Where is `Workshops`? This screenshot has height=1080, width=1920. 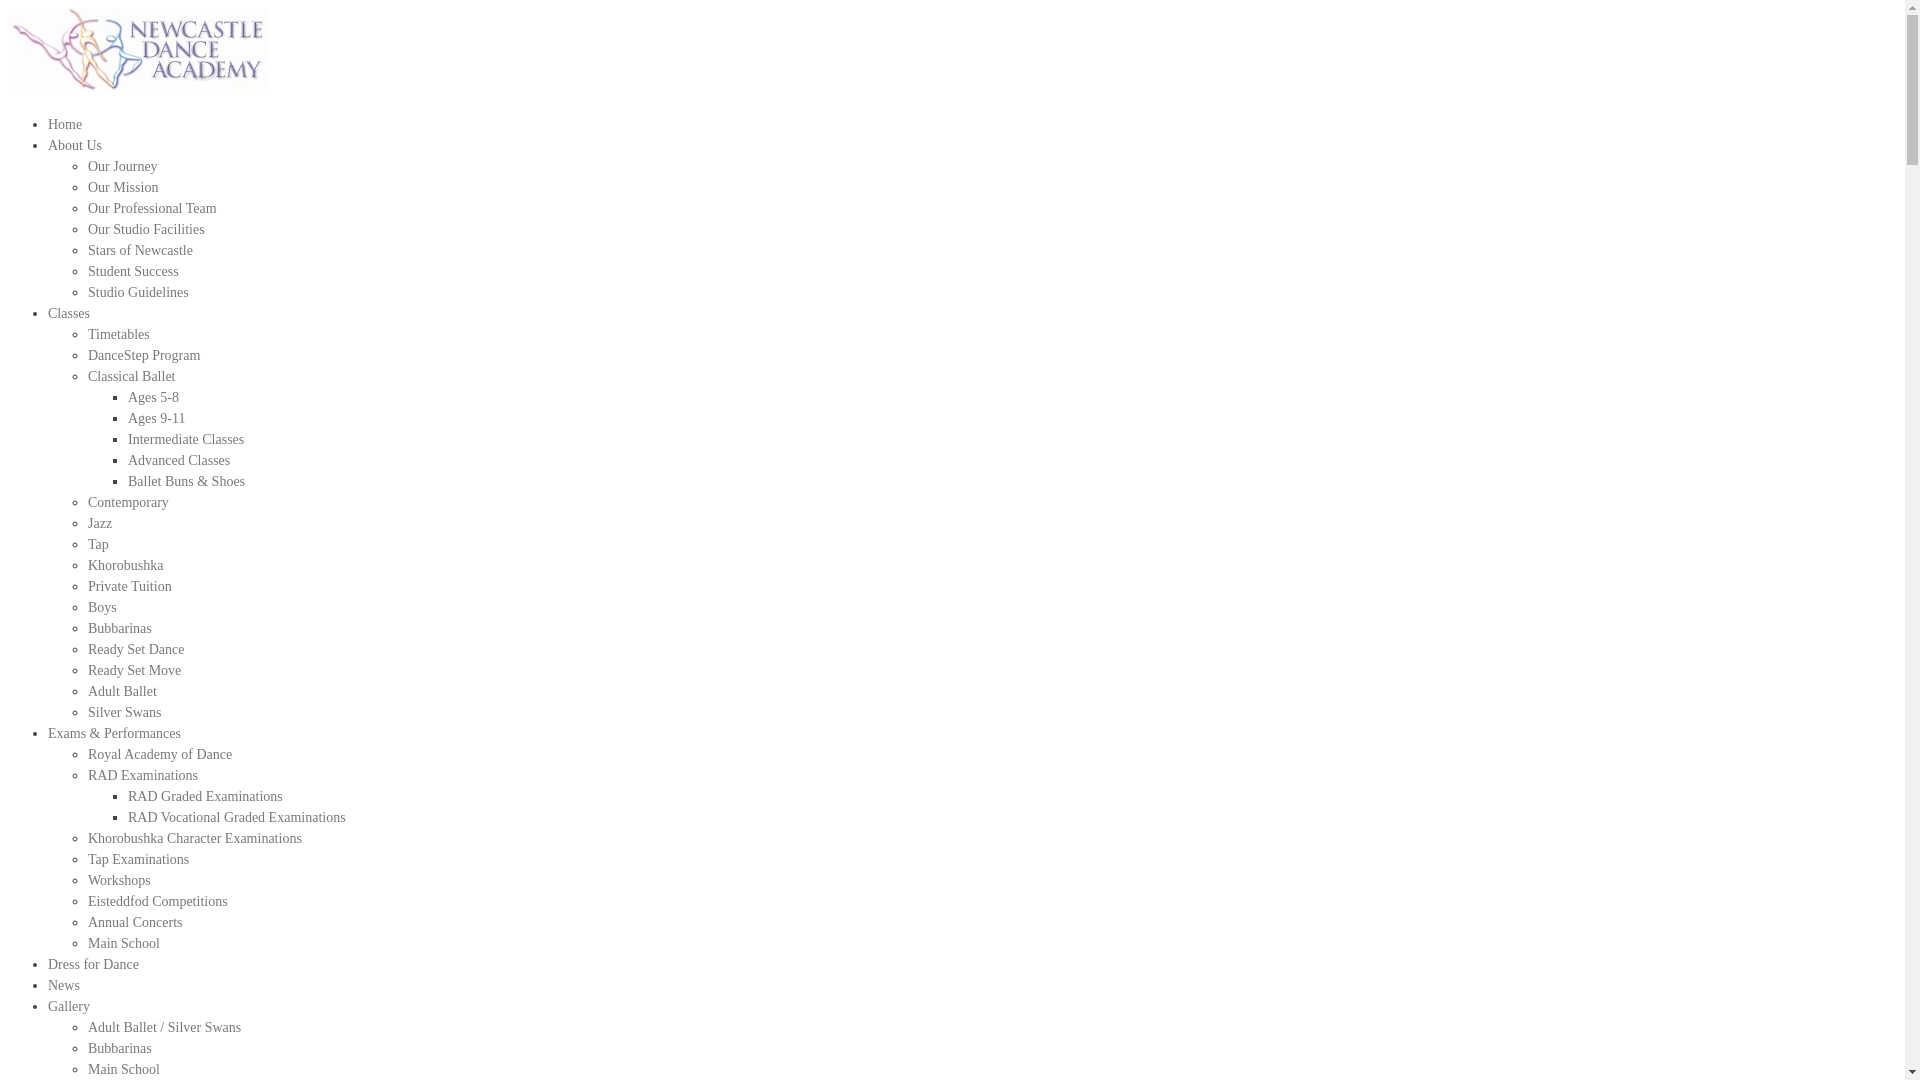
Workshops is located at coordinates (120, 880).